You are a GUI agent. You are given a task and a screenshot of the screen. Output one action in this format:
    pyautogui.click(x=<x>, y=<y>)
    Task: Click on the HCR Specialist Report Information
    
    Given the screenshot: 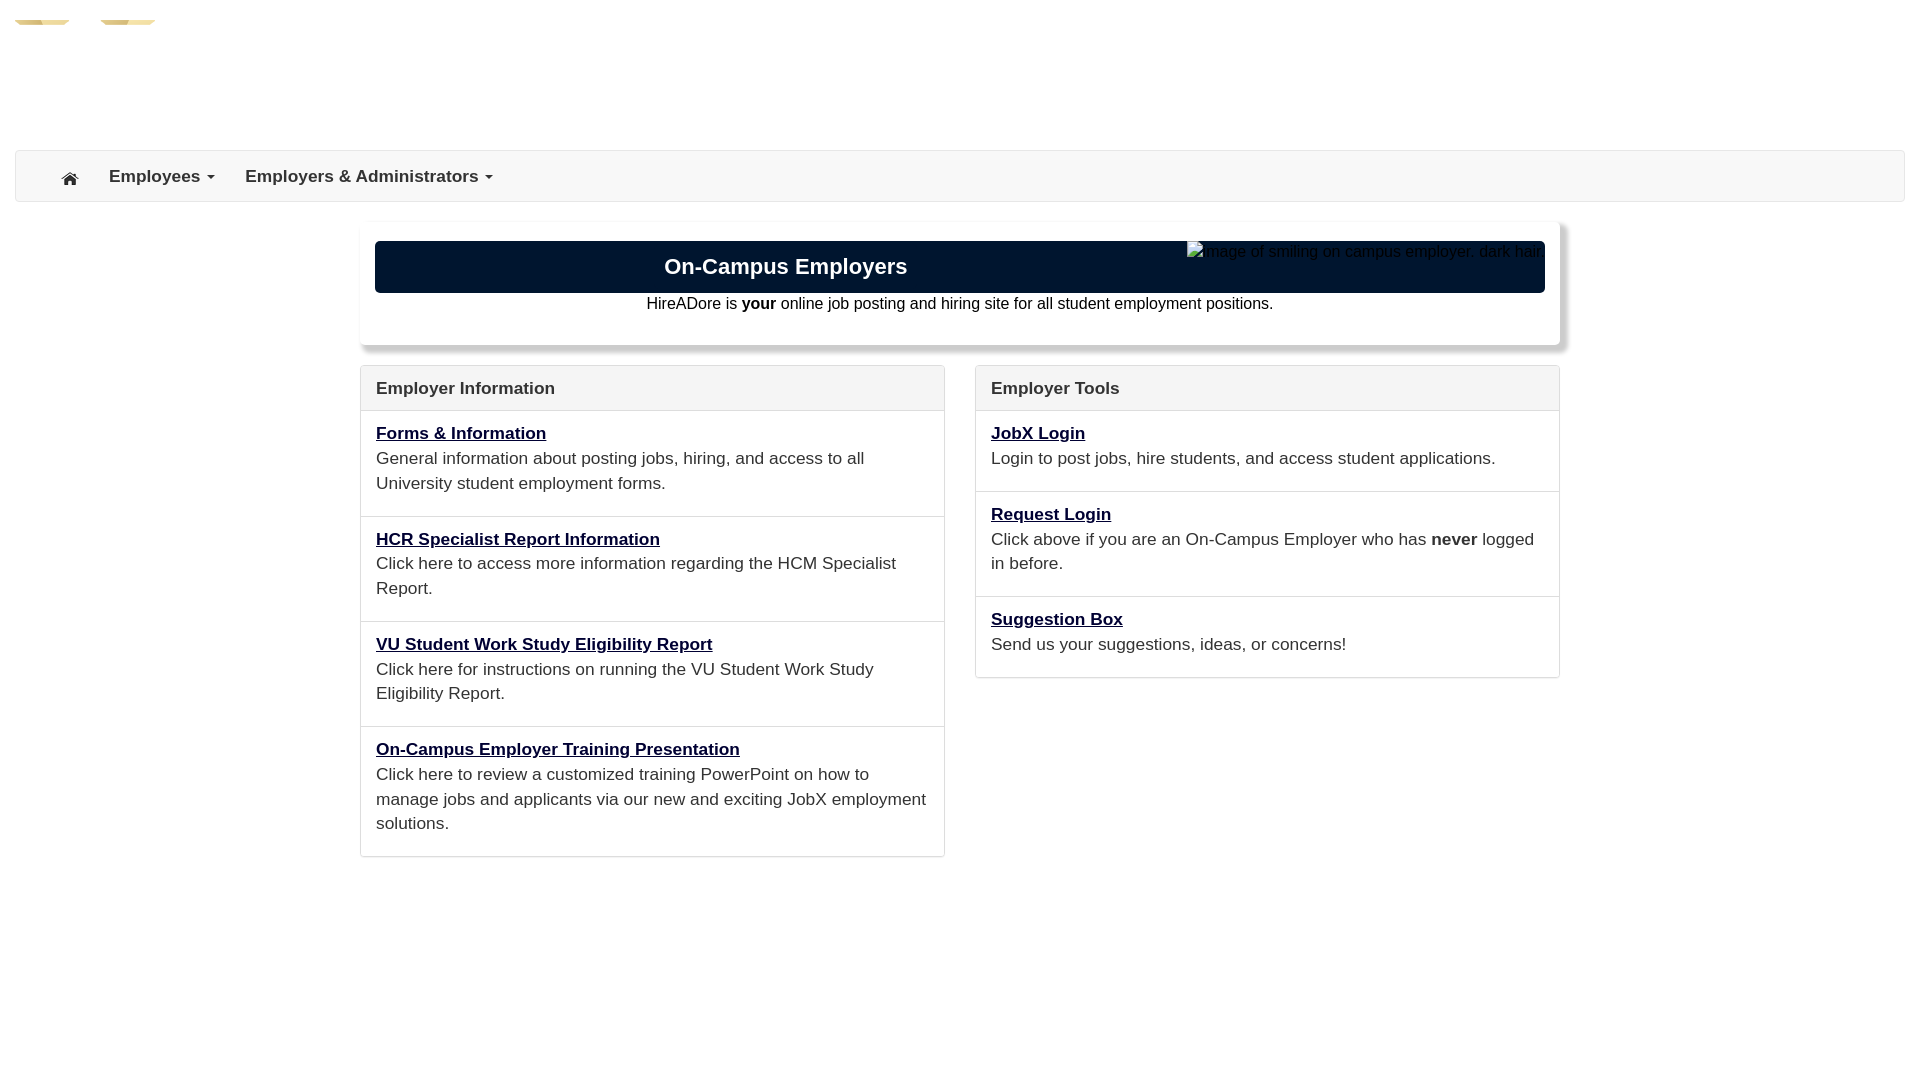 What is the action you would take?
    pyautogui.click(x=518, y=544)
    